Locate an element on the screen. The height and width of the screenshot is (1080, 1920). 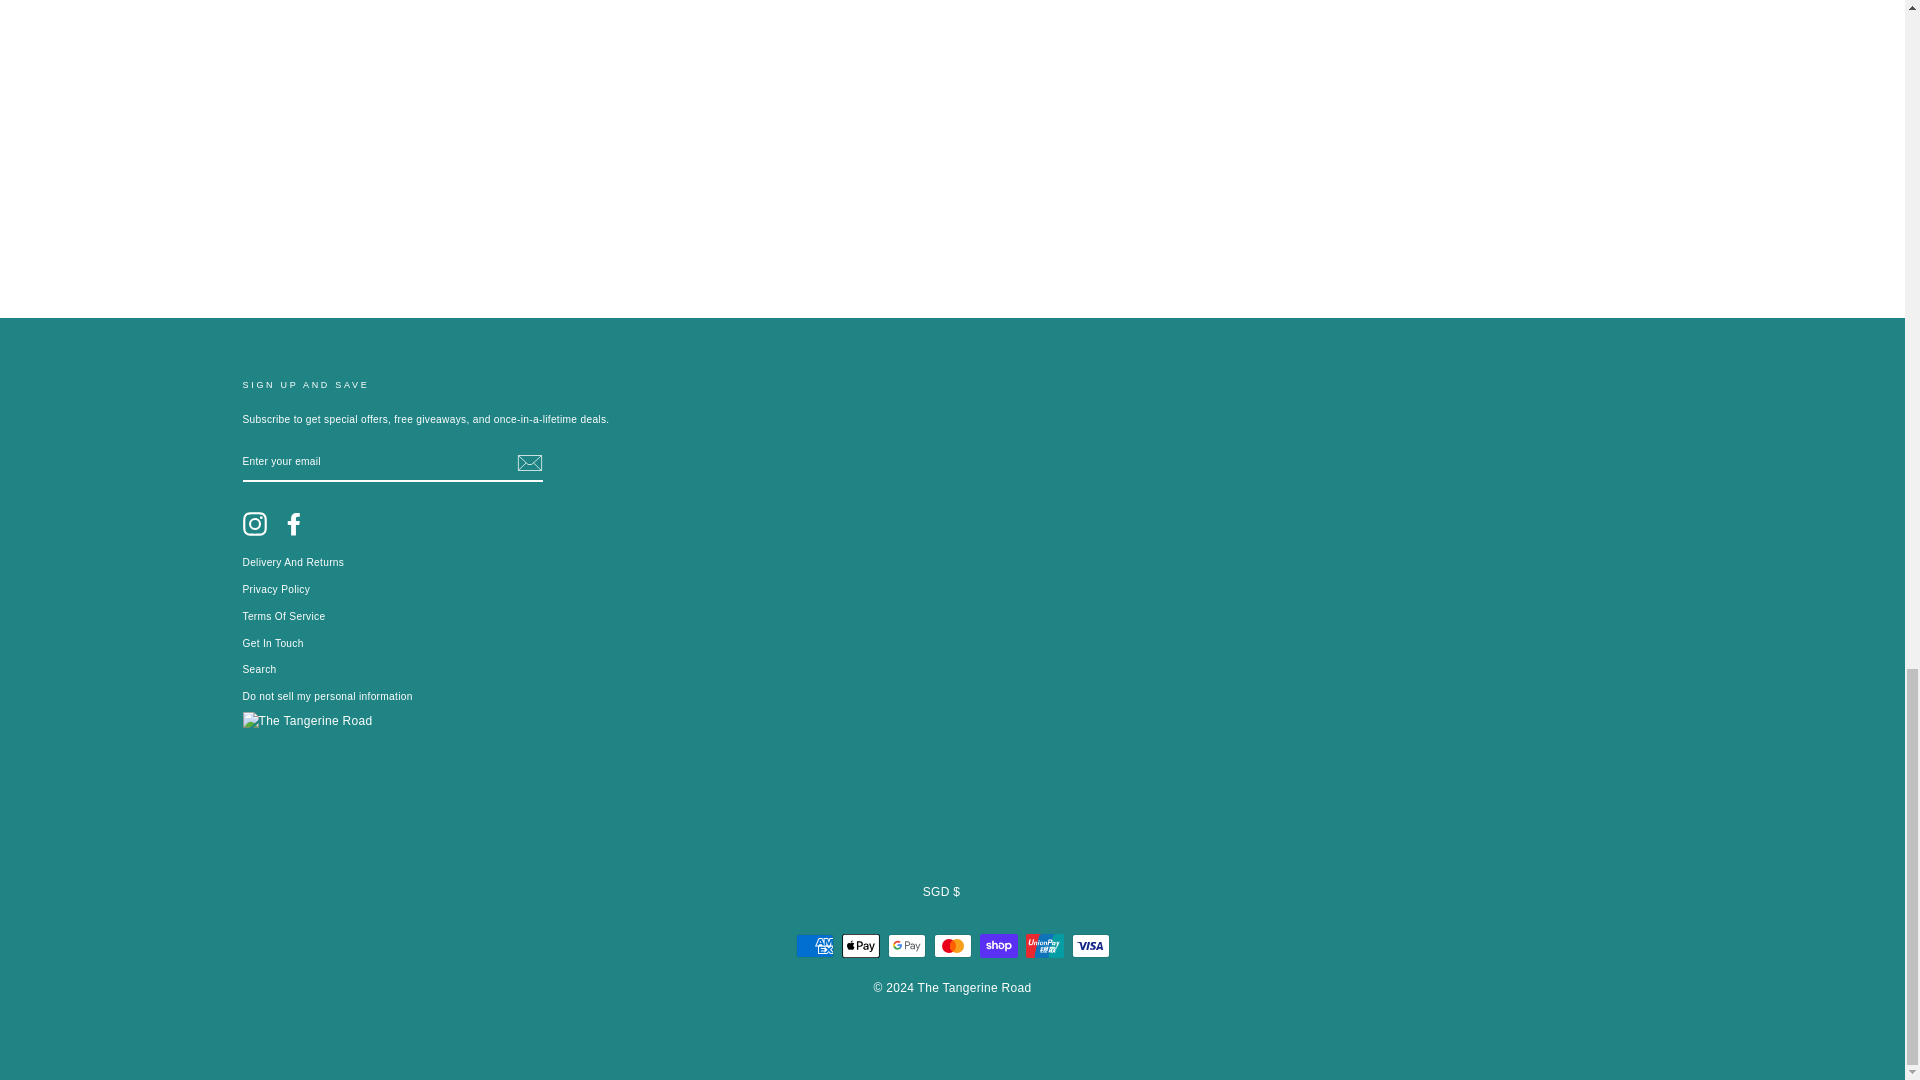
The Tangerine Road on Facebook is located at coordinates (294, 523).